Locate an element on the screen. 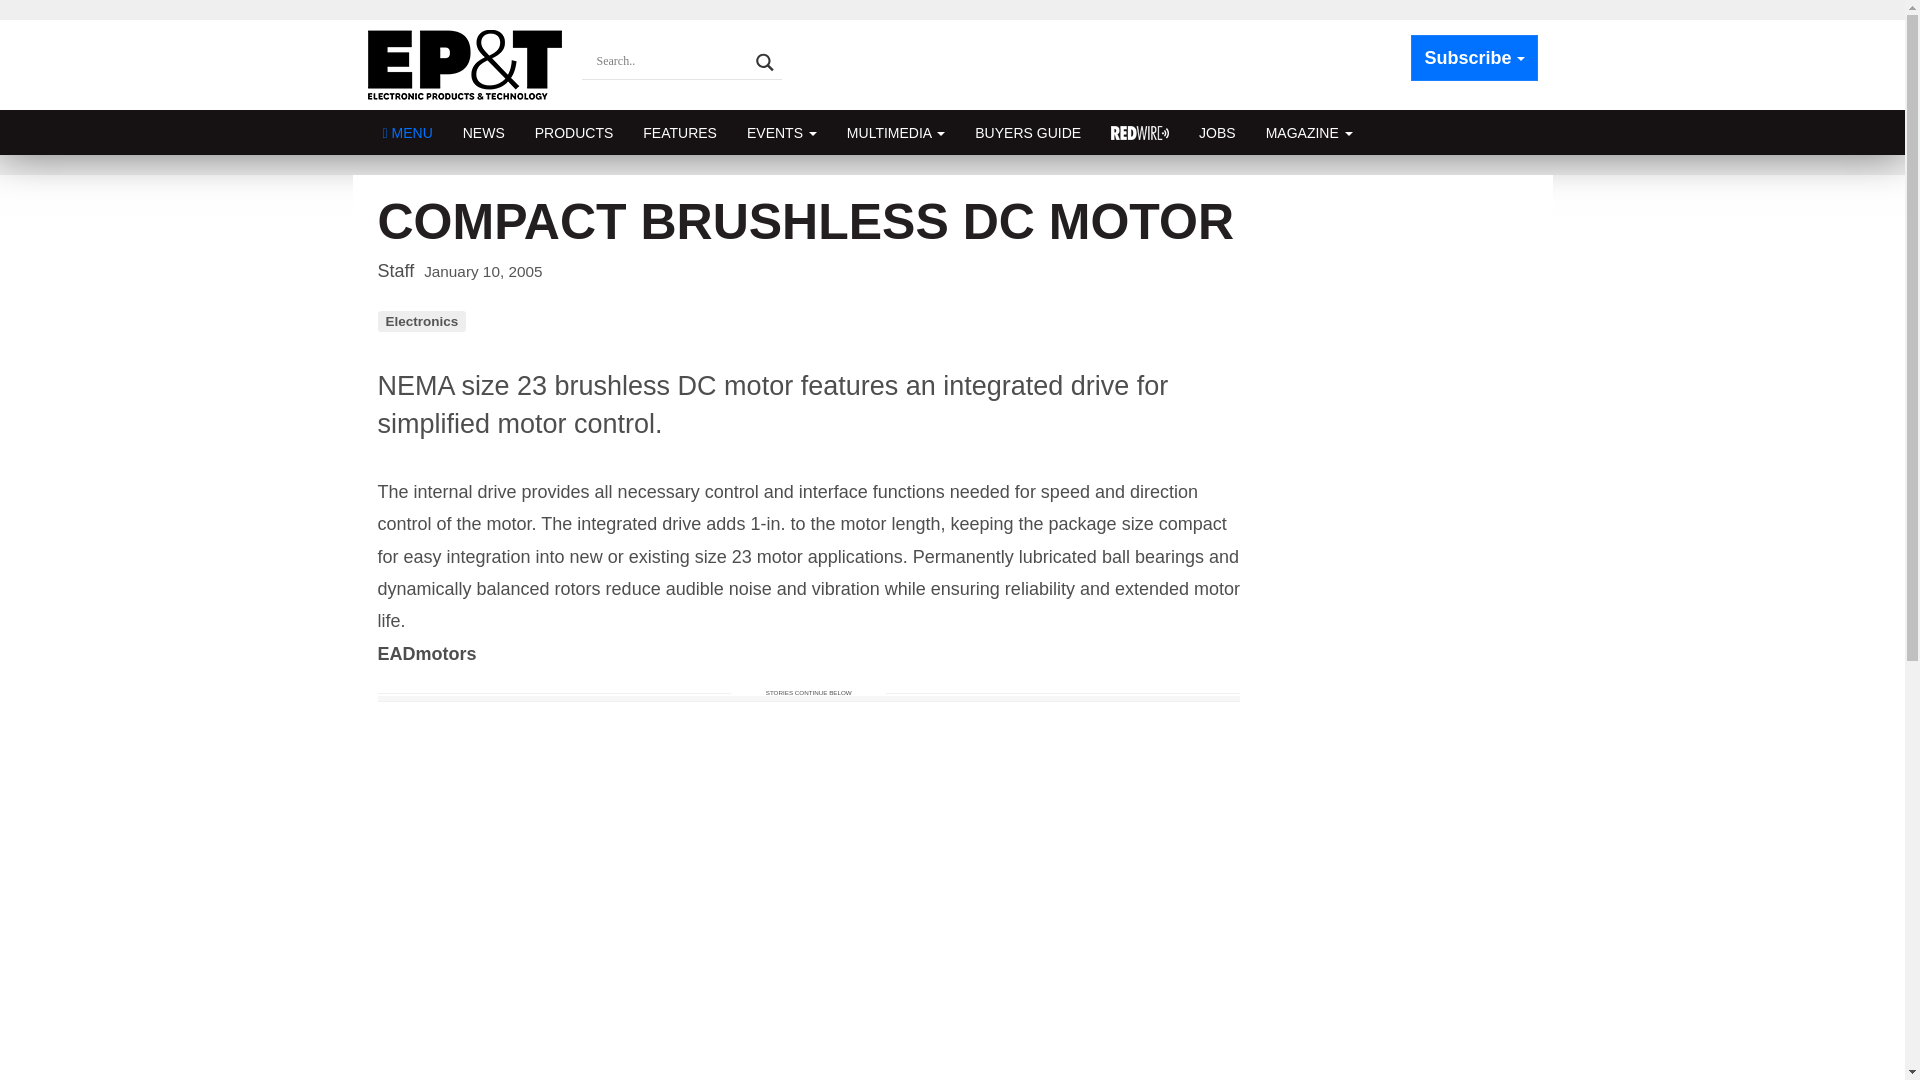  EVENTS is located at coordinates (781, 132).